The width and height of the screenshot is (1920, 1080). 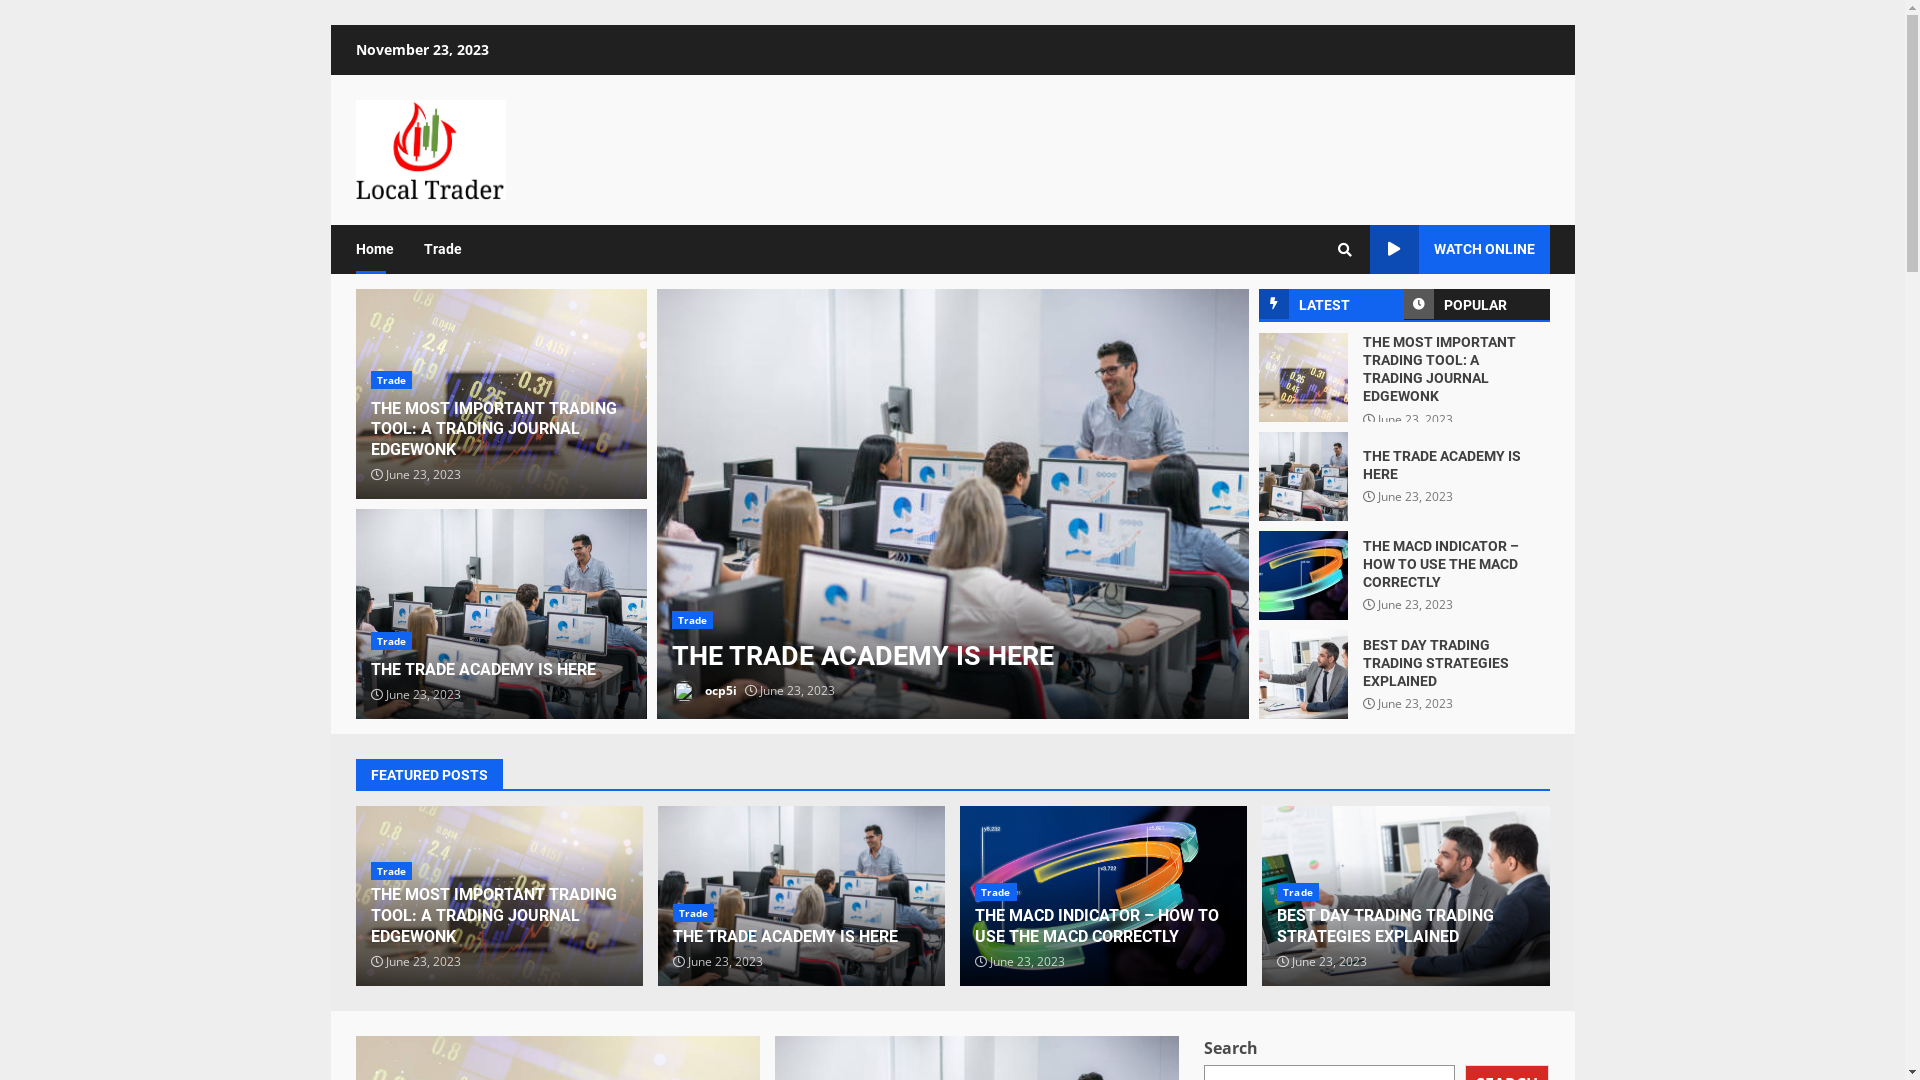 What do you see at coordinates (434, 250) in the screenshot?
I see `Trade` at bounding box center [434, 250].